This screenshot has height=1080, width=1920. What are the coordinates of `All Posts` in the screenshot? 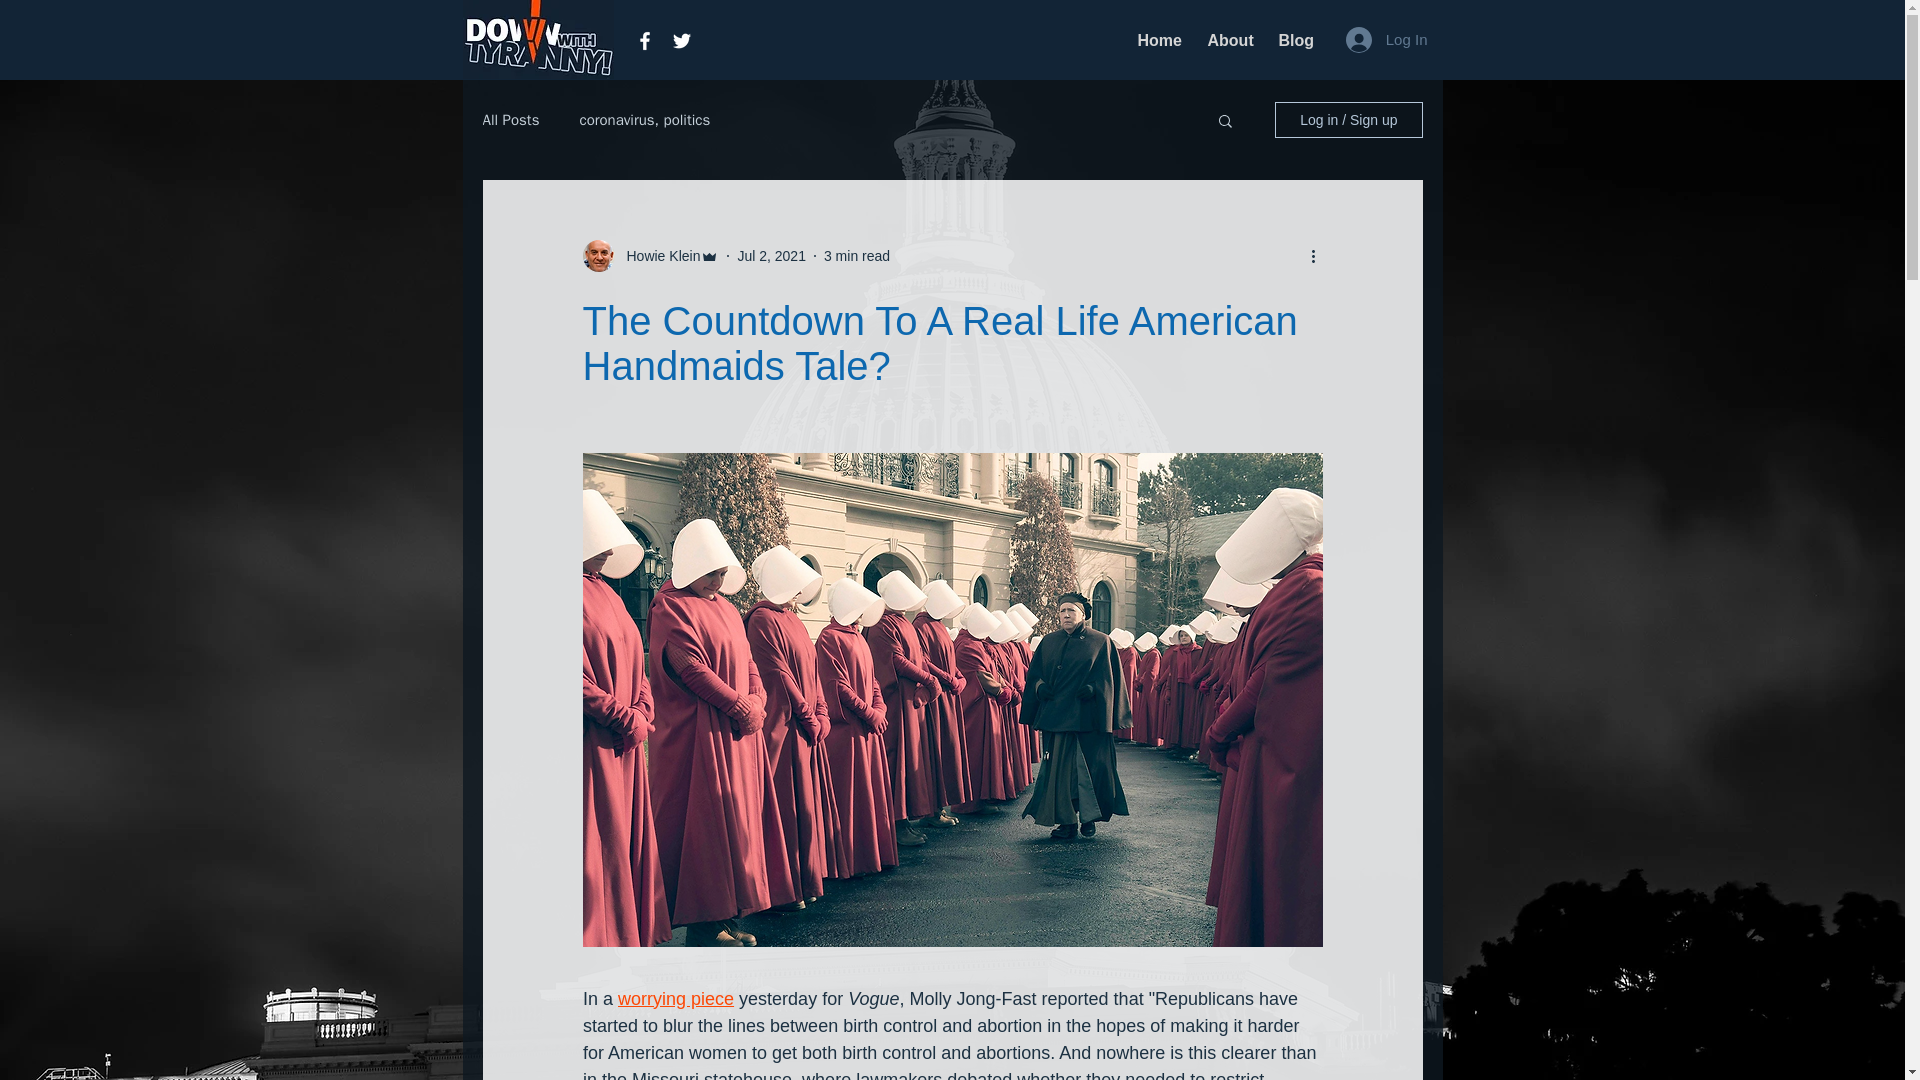 It's located at (510, 119).